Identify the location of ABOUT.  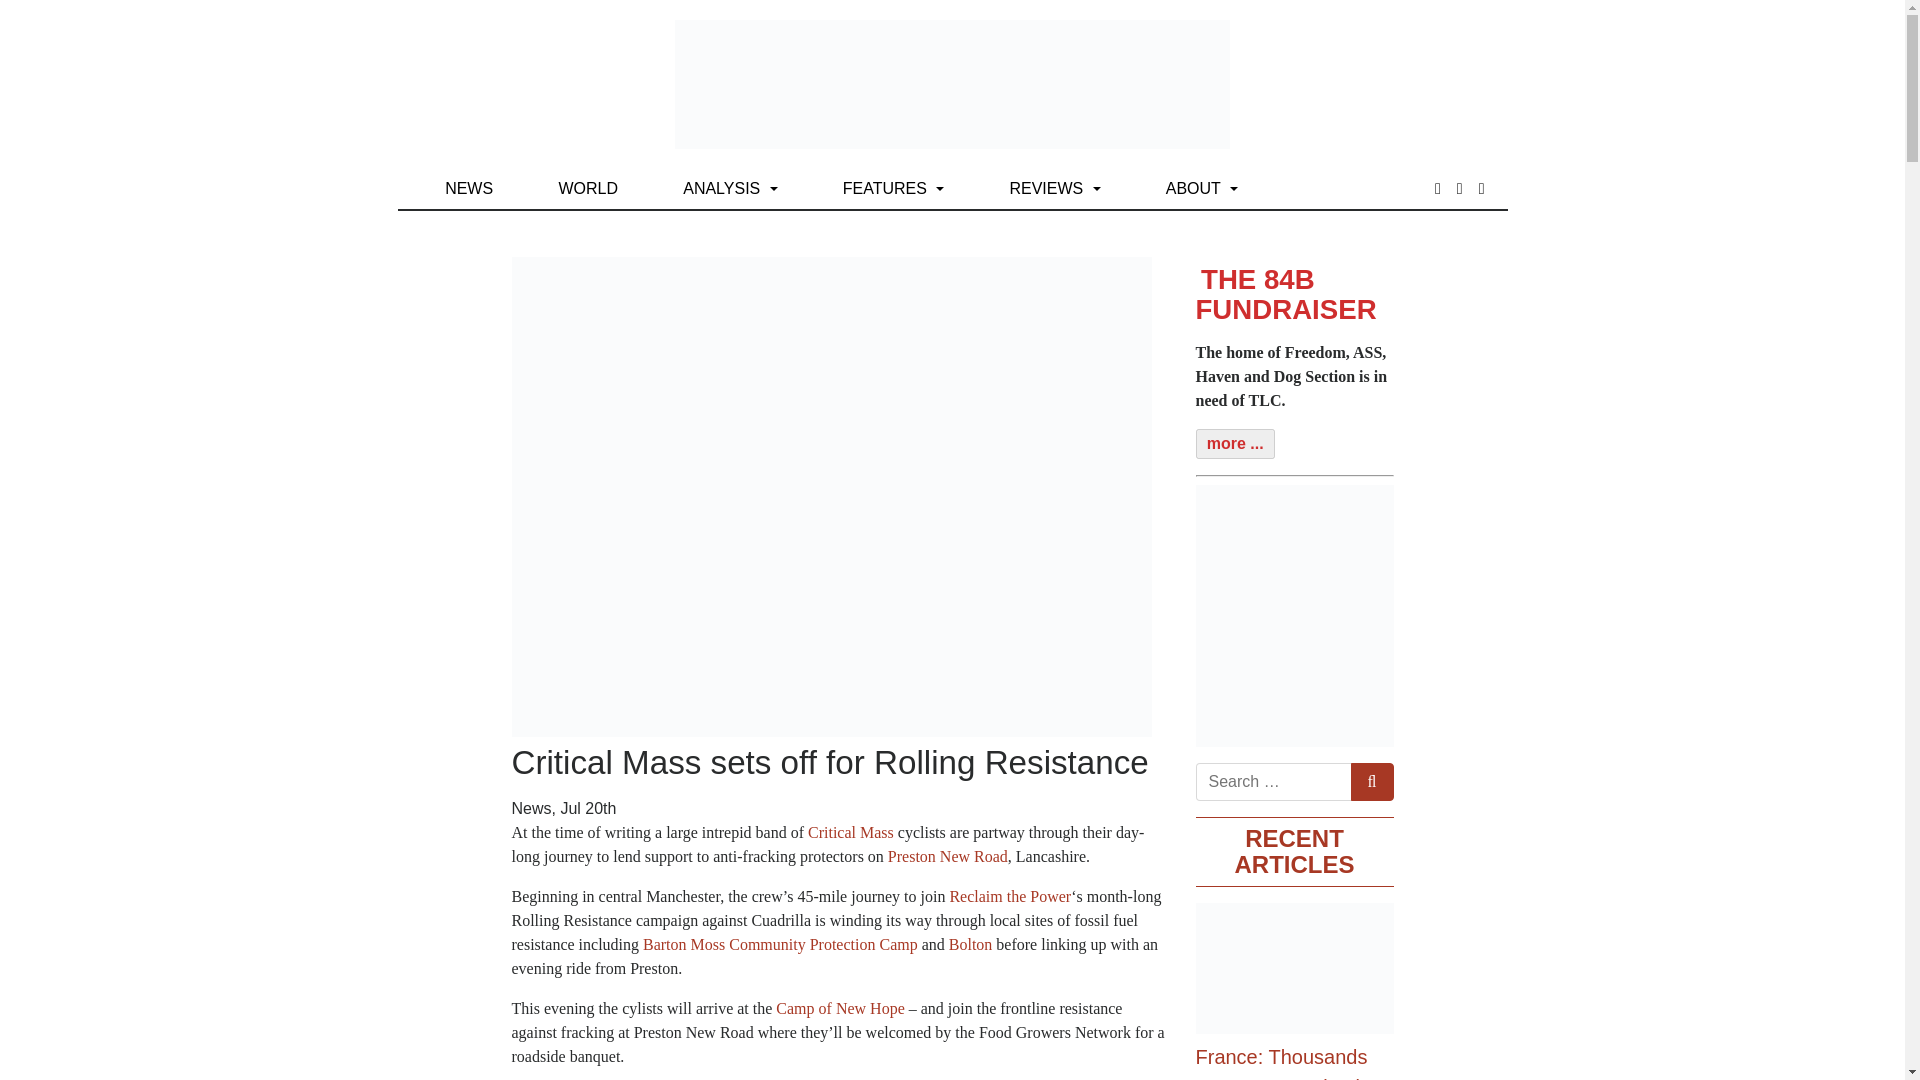
(1202, 188).